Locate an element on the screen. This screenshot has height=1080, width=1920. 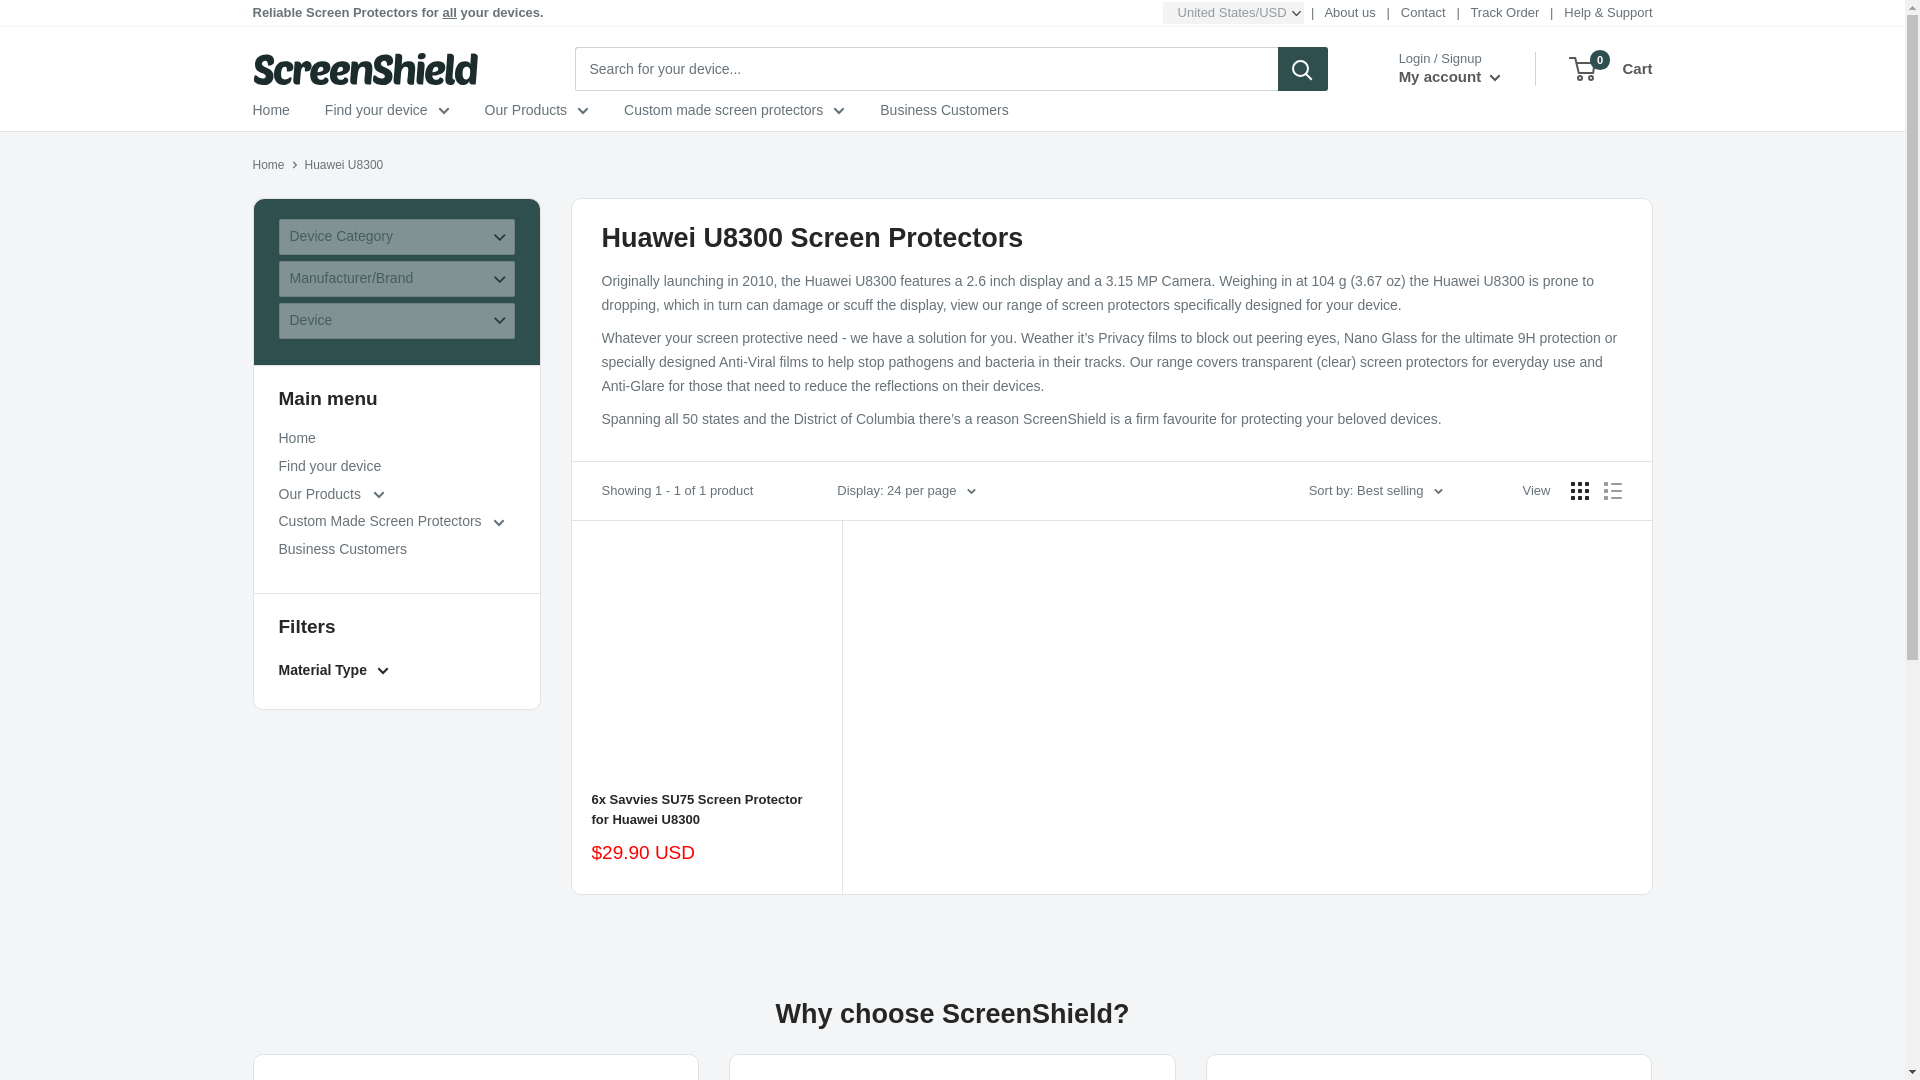
Track Order is located at coordinates (270, 111).